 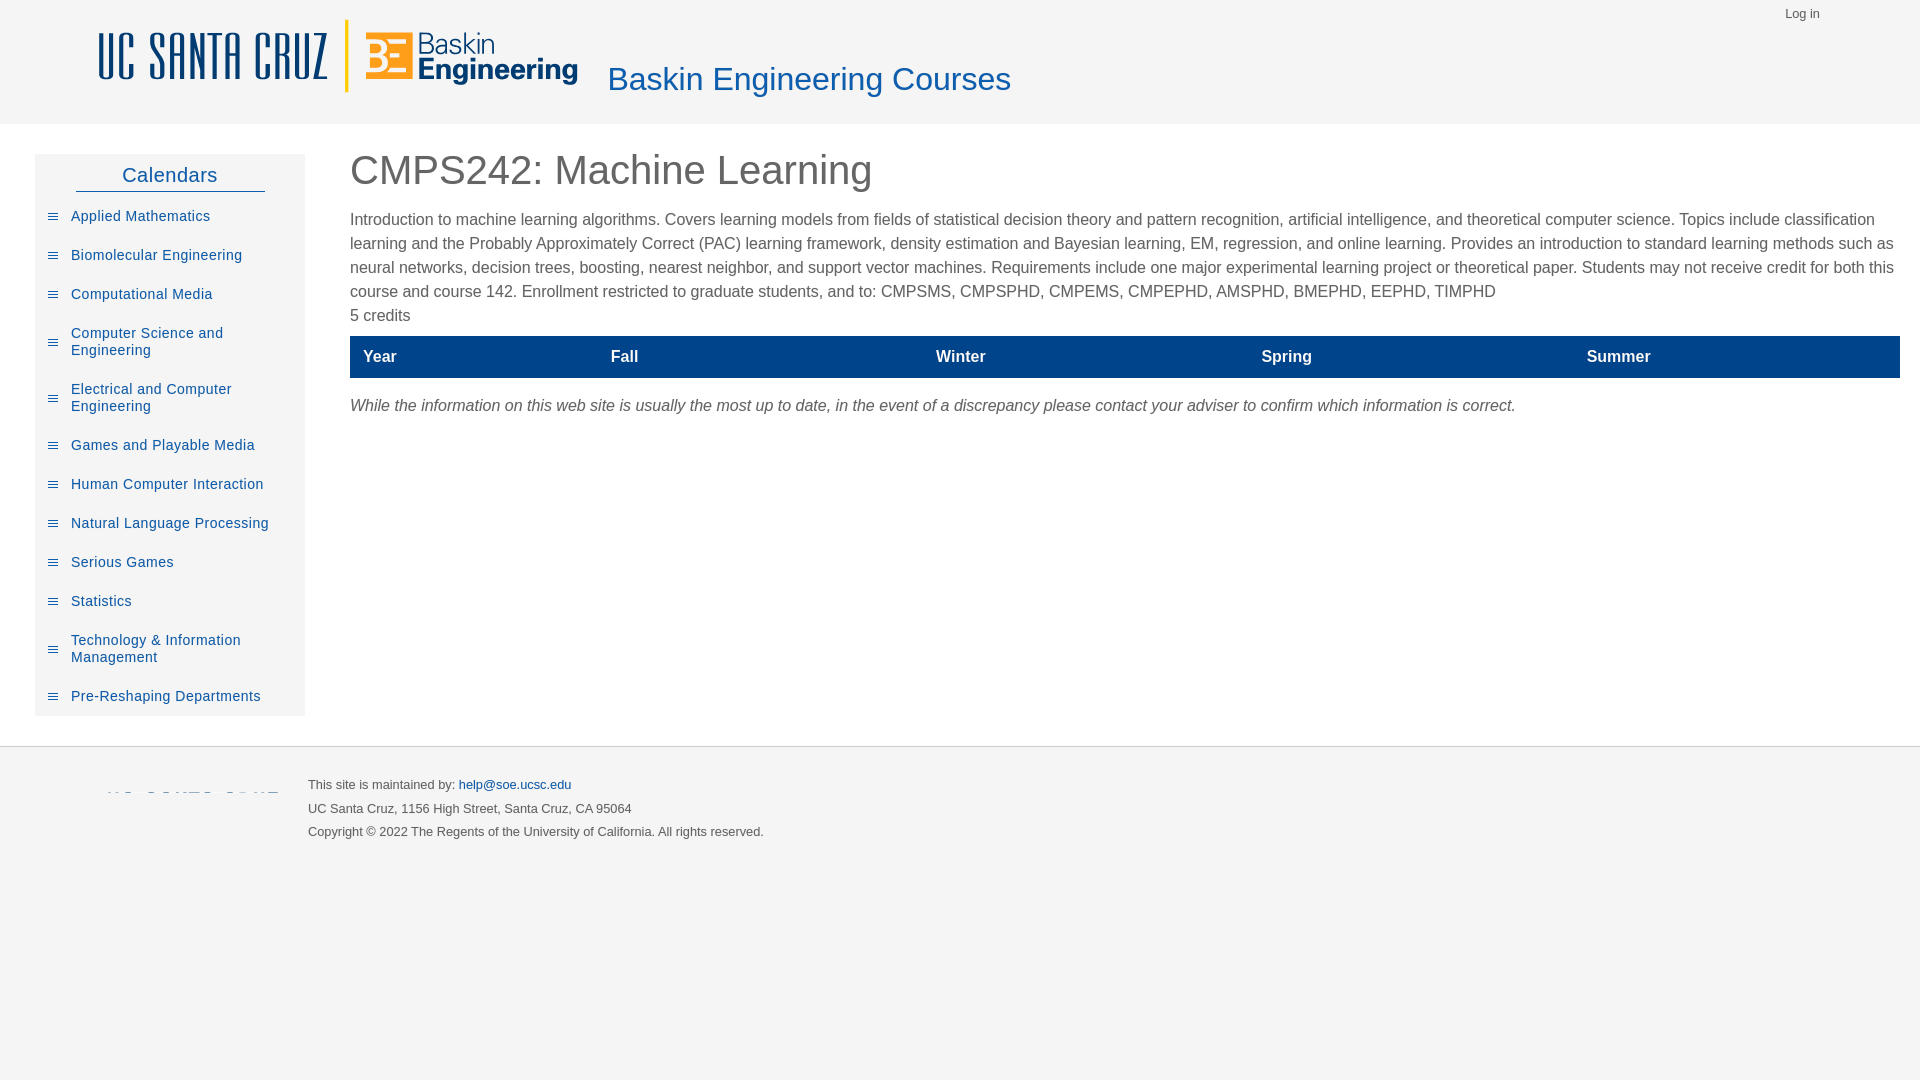 I want to click on Pre-Reshaping Departments, so click(x=170, y=696).